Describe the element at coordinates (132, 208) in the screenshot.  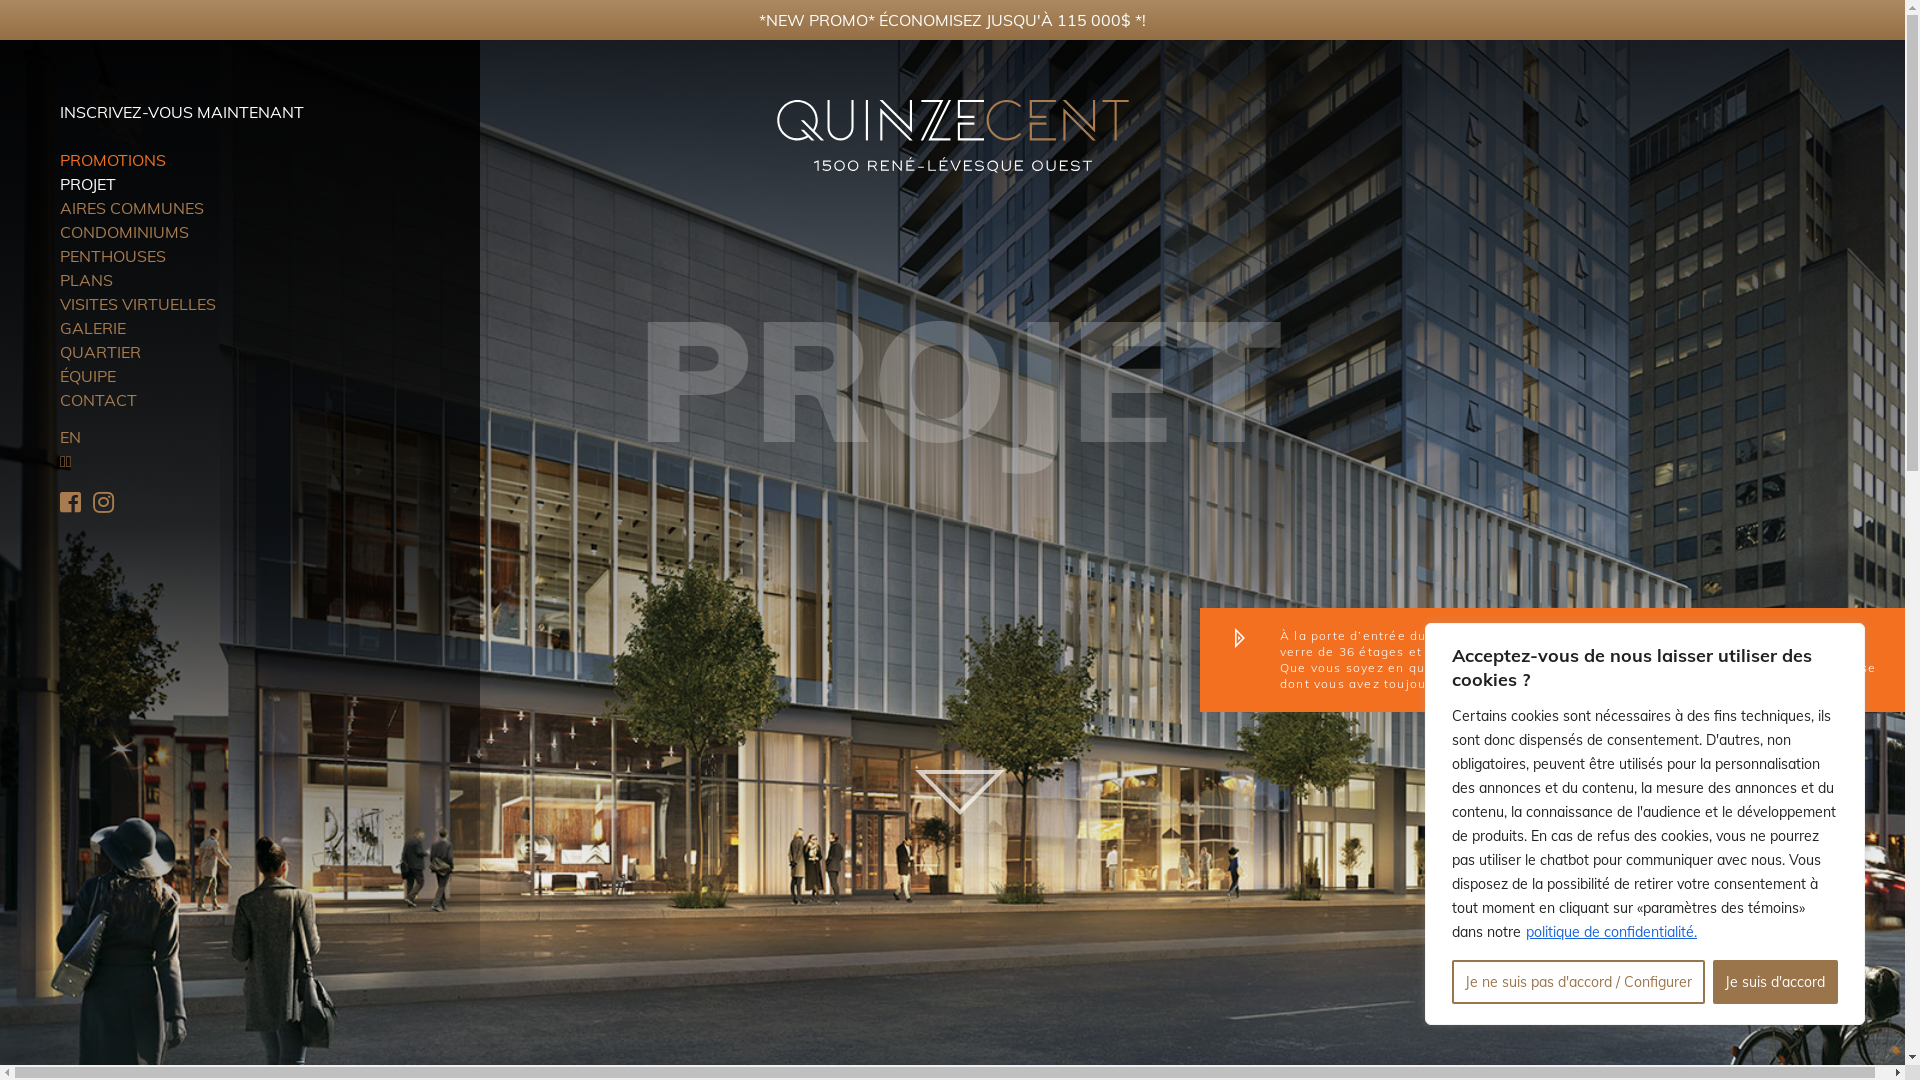
I see `AIRES COMMUNES` at that location.